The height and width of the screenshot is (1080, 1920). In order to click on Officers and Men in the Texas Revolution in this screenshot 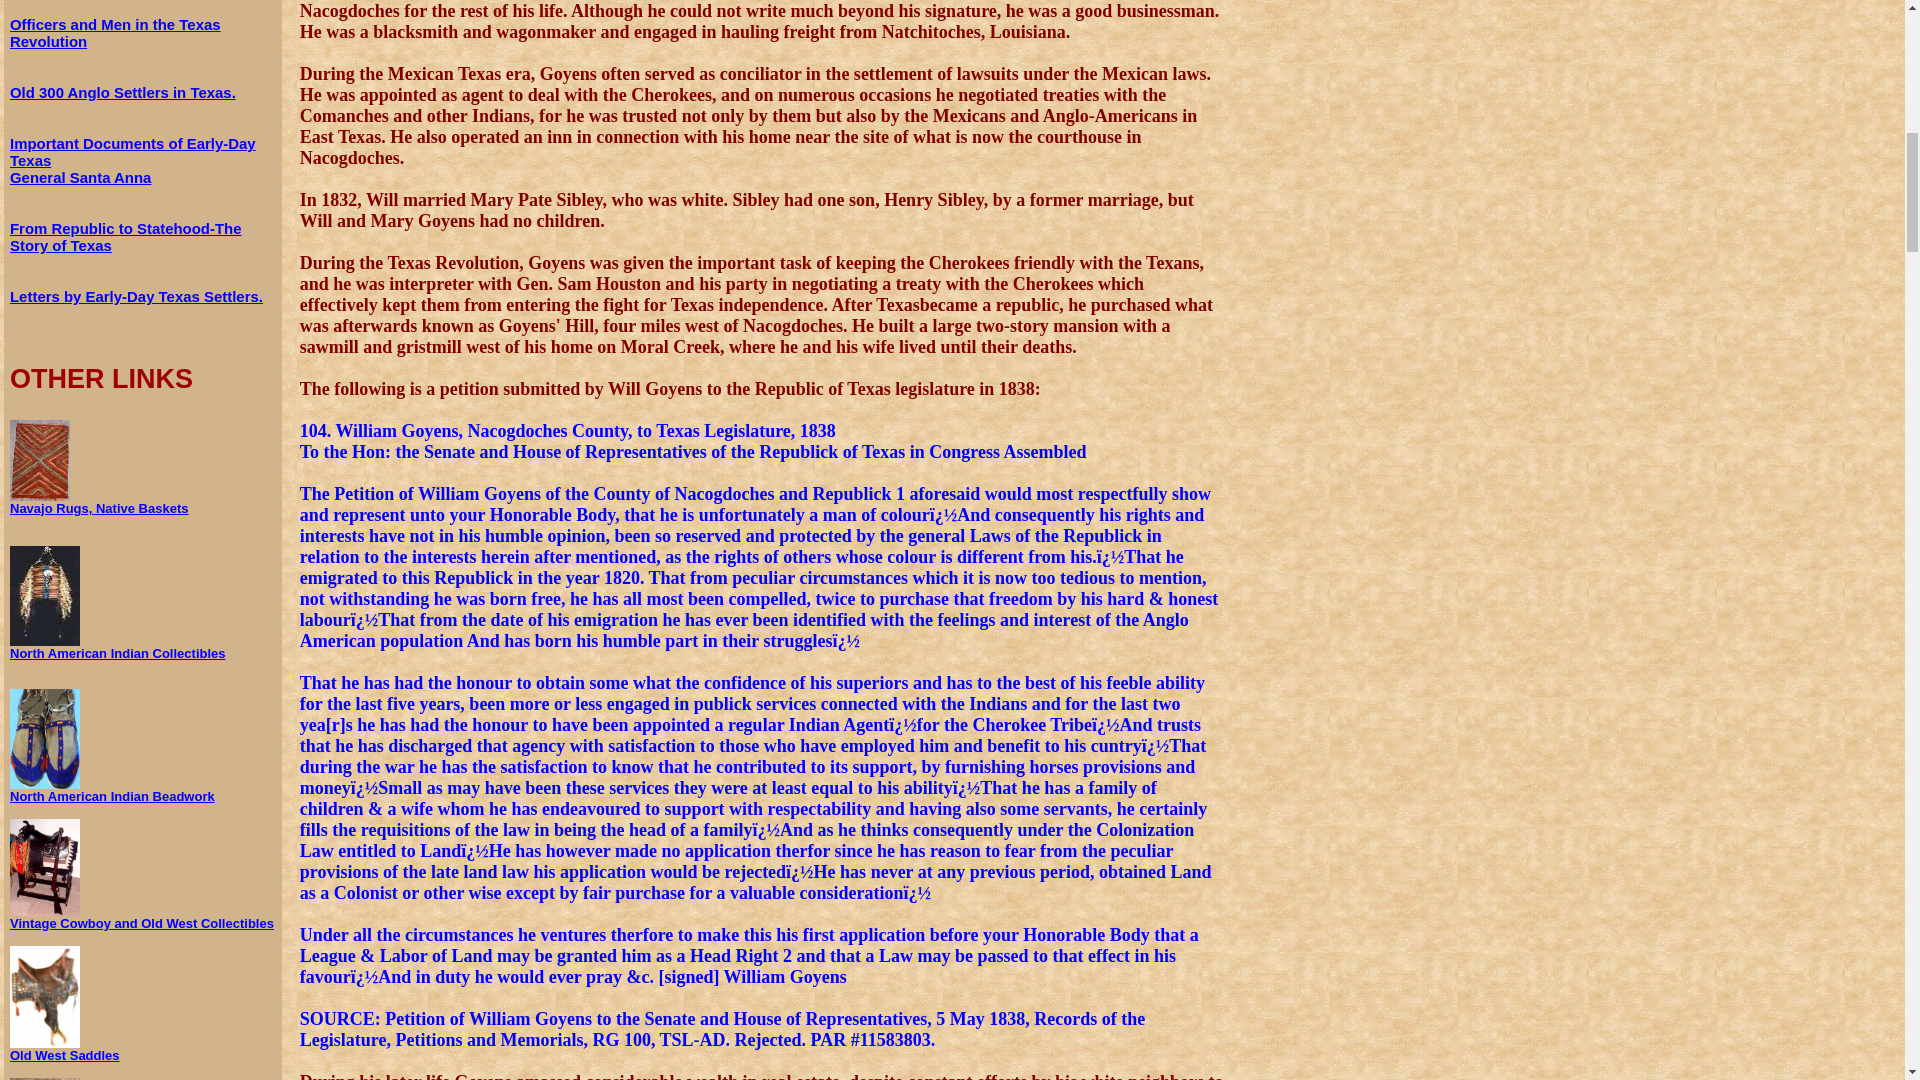, I will do `click(114, 32)`.